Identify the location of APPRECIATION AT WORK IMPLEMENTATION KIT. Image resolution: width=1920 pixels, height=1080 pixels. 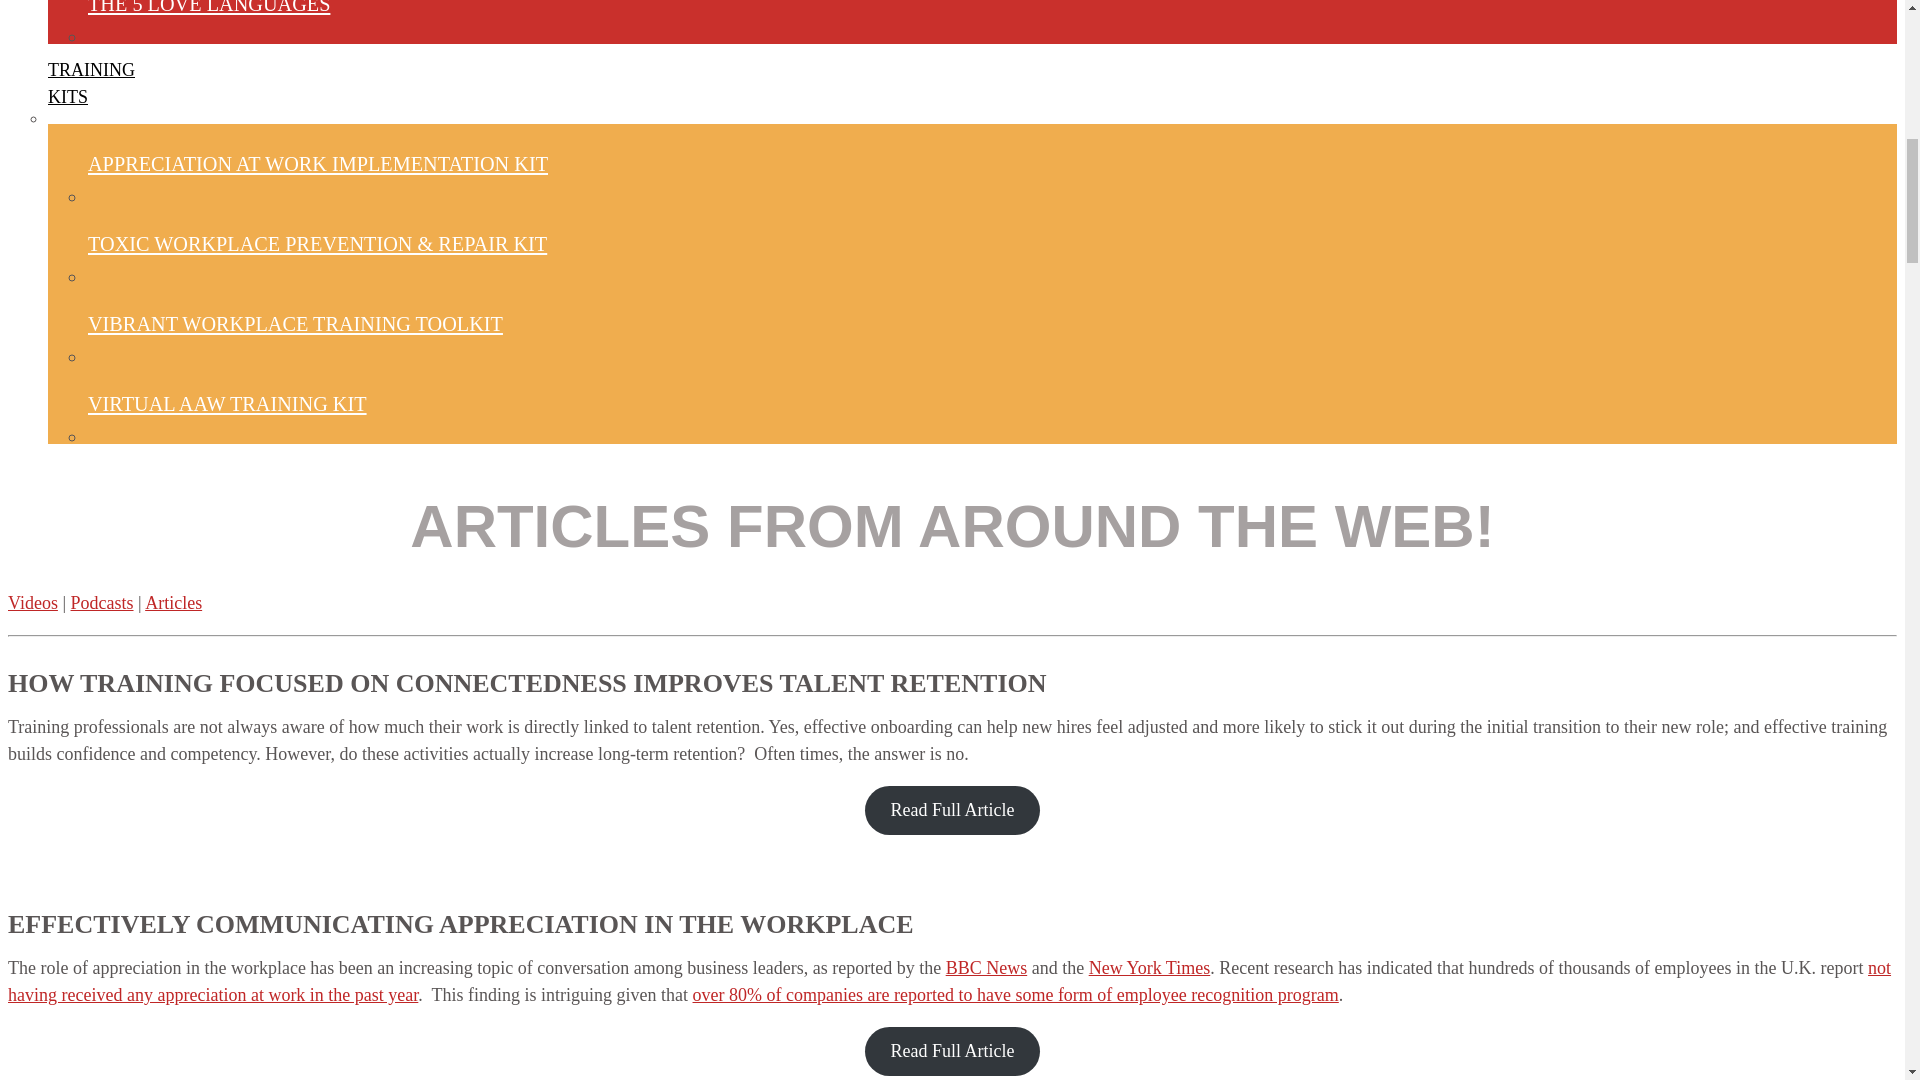
(318, 164).